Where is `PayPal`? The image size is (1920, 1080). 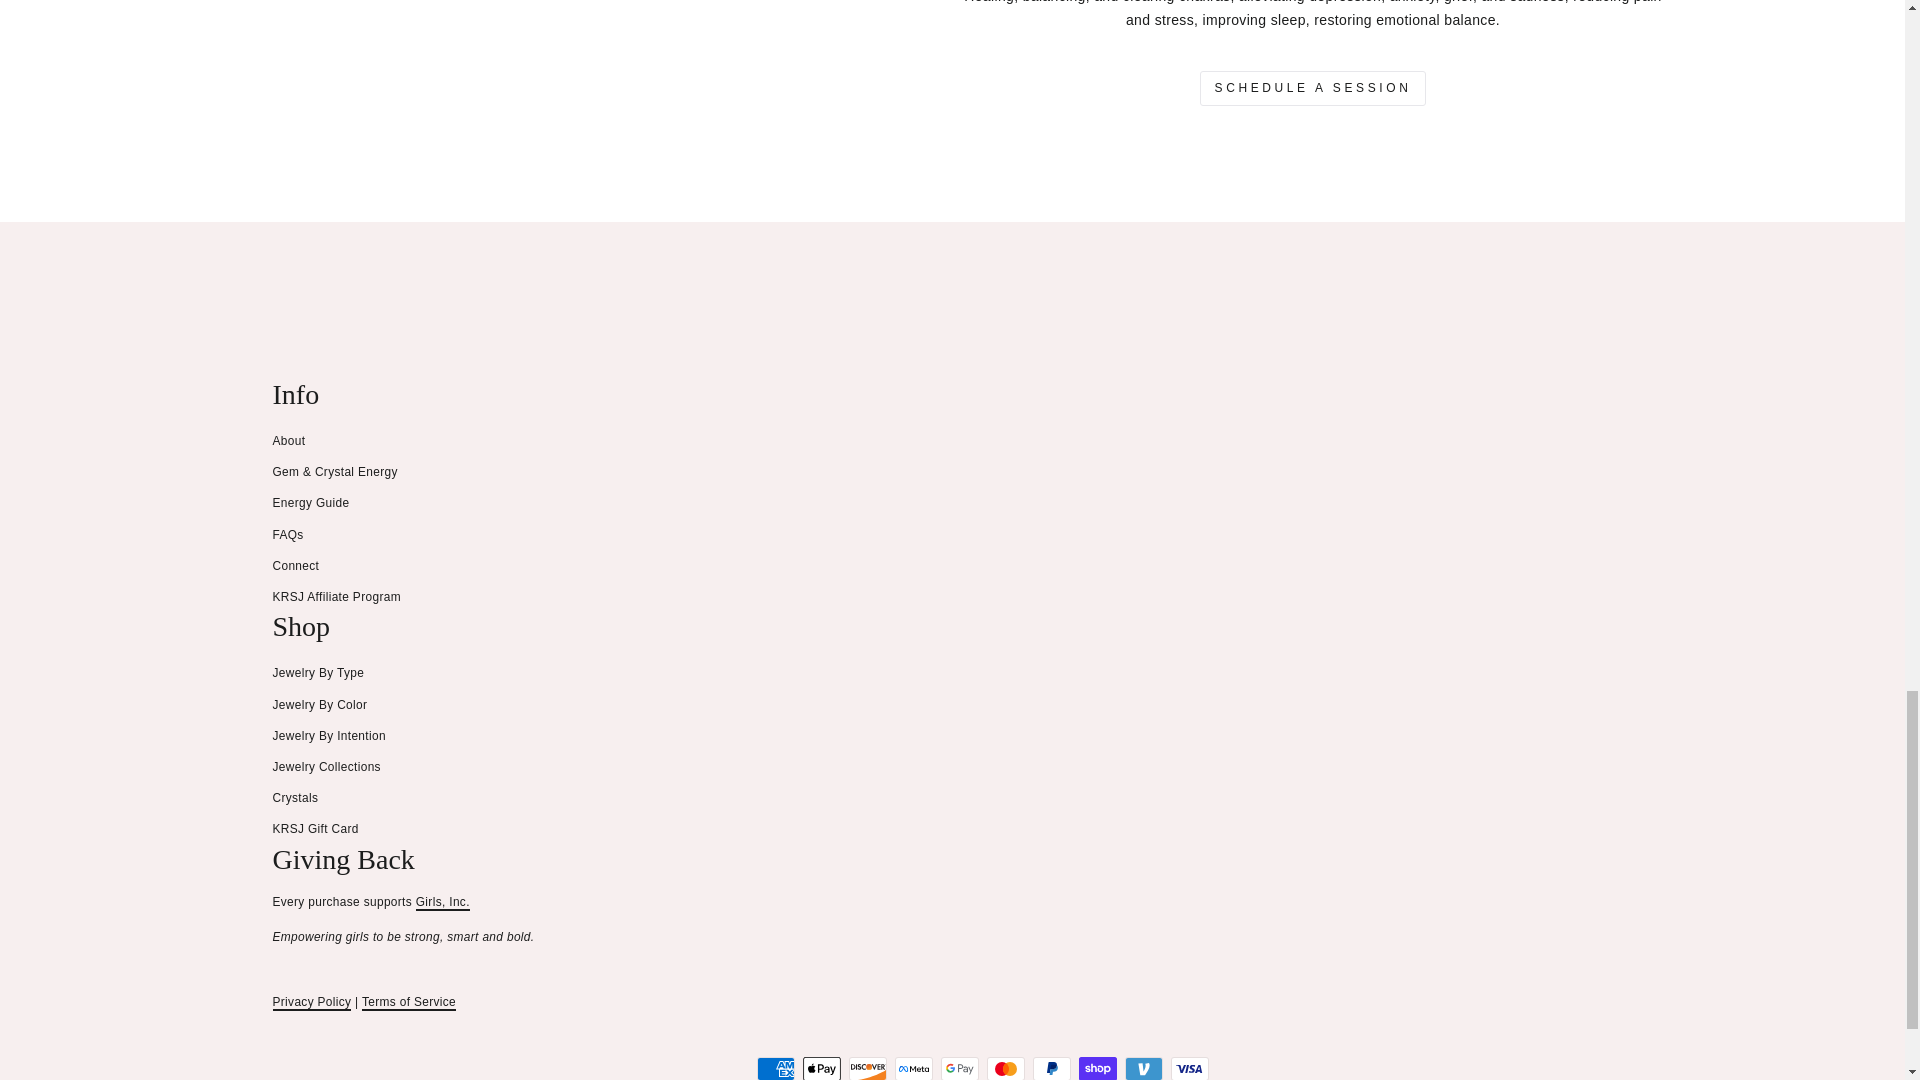
PayPal is located at coordinates (1050, 1068).